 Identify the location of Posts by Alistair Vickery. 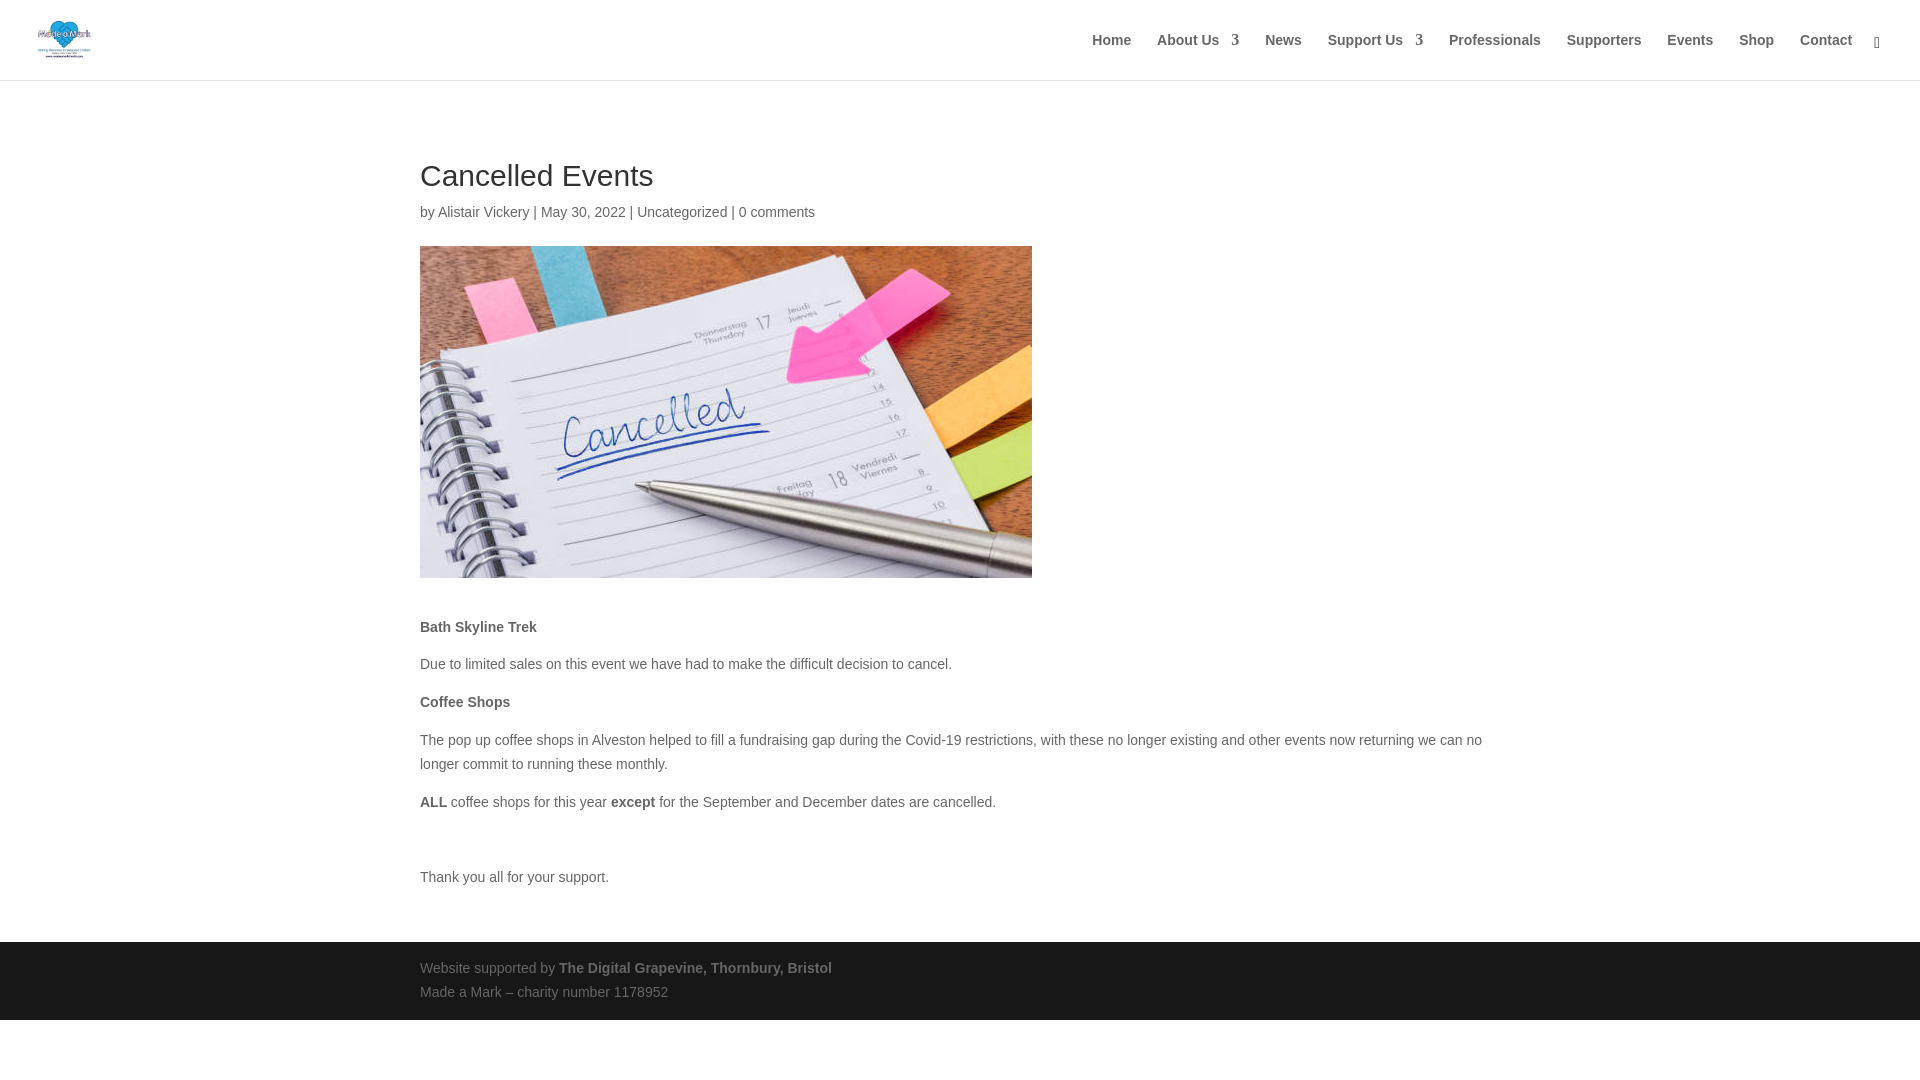
(483, 212).